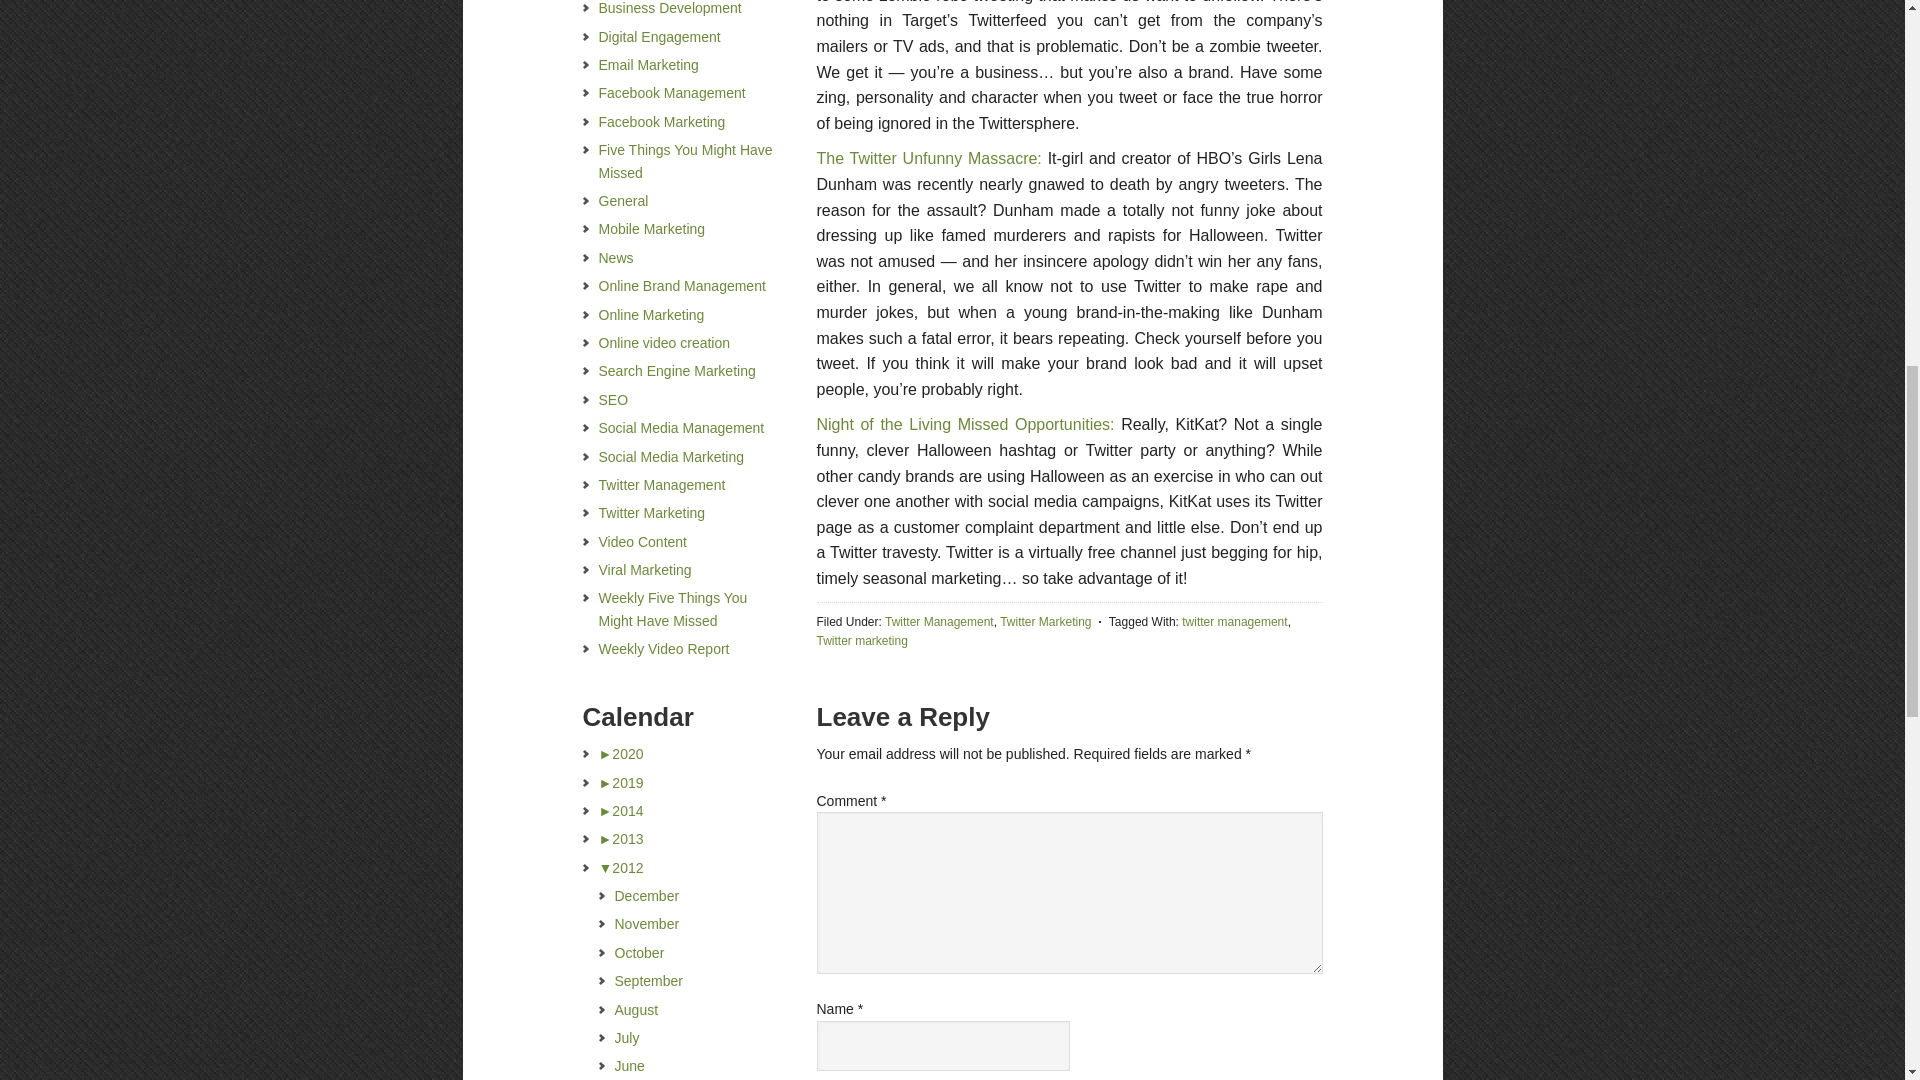 The height and width of the screenshot is (1080, 1920). What do you see at coordinates (669, 8) in the screenshot?
I see `Business Development` at bounding box center [669, 8].